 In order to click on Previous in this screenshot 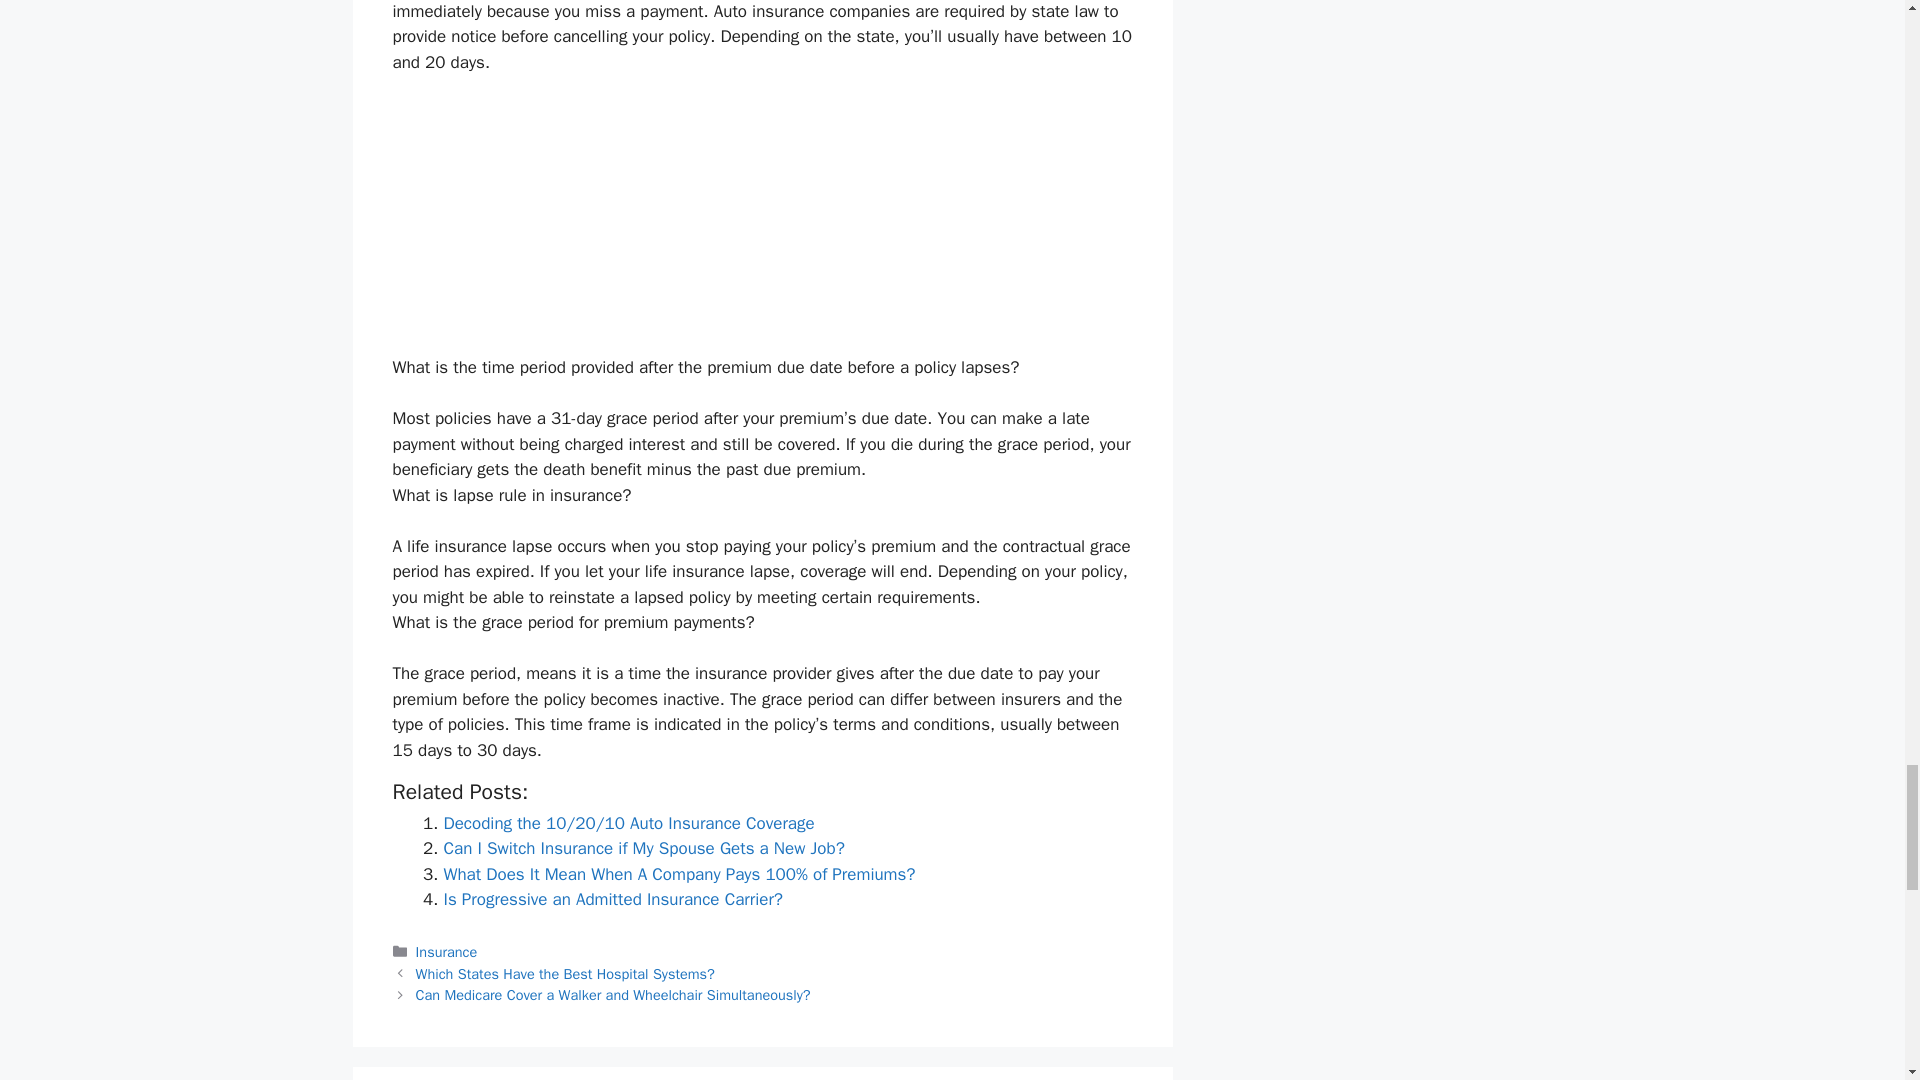, I will do `click(565, 972)`.